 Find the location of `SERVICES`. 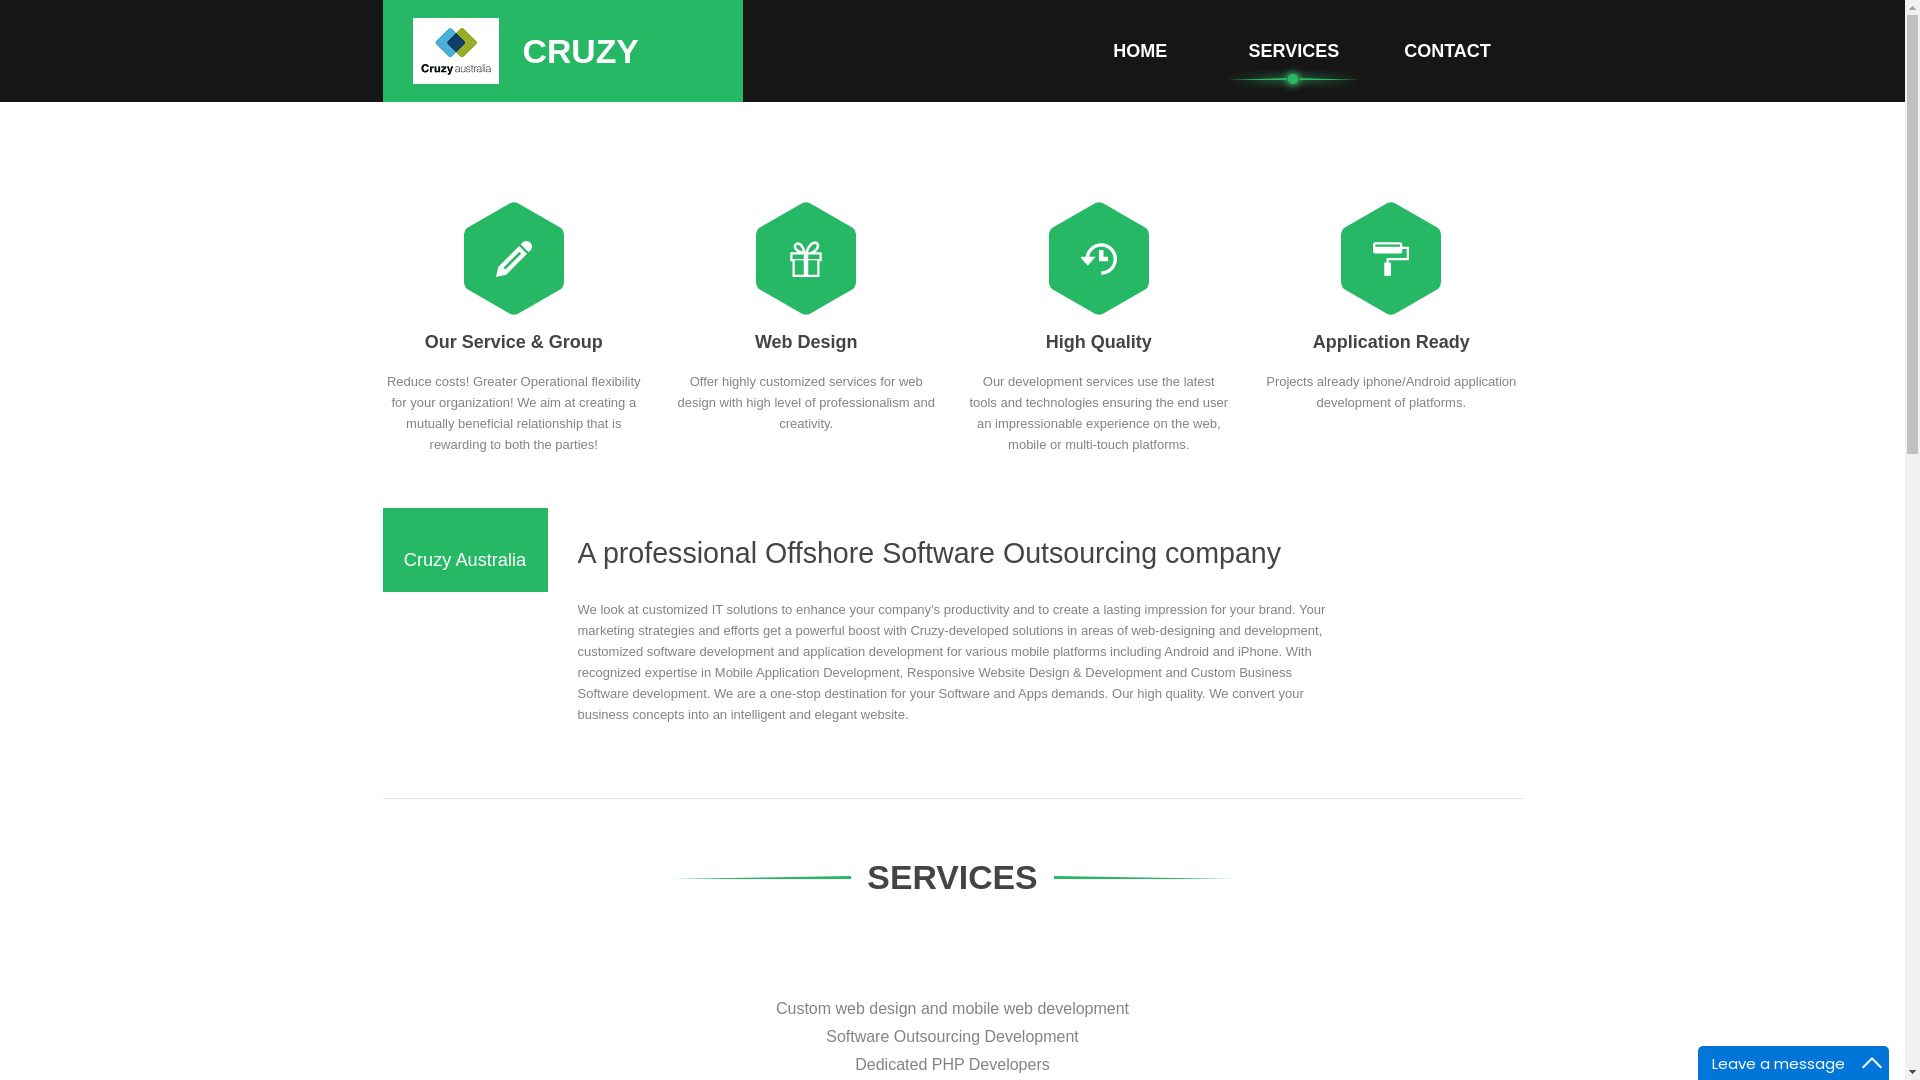

SERVICES is located at coordinates (1294, 51).